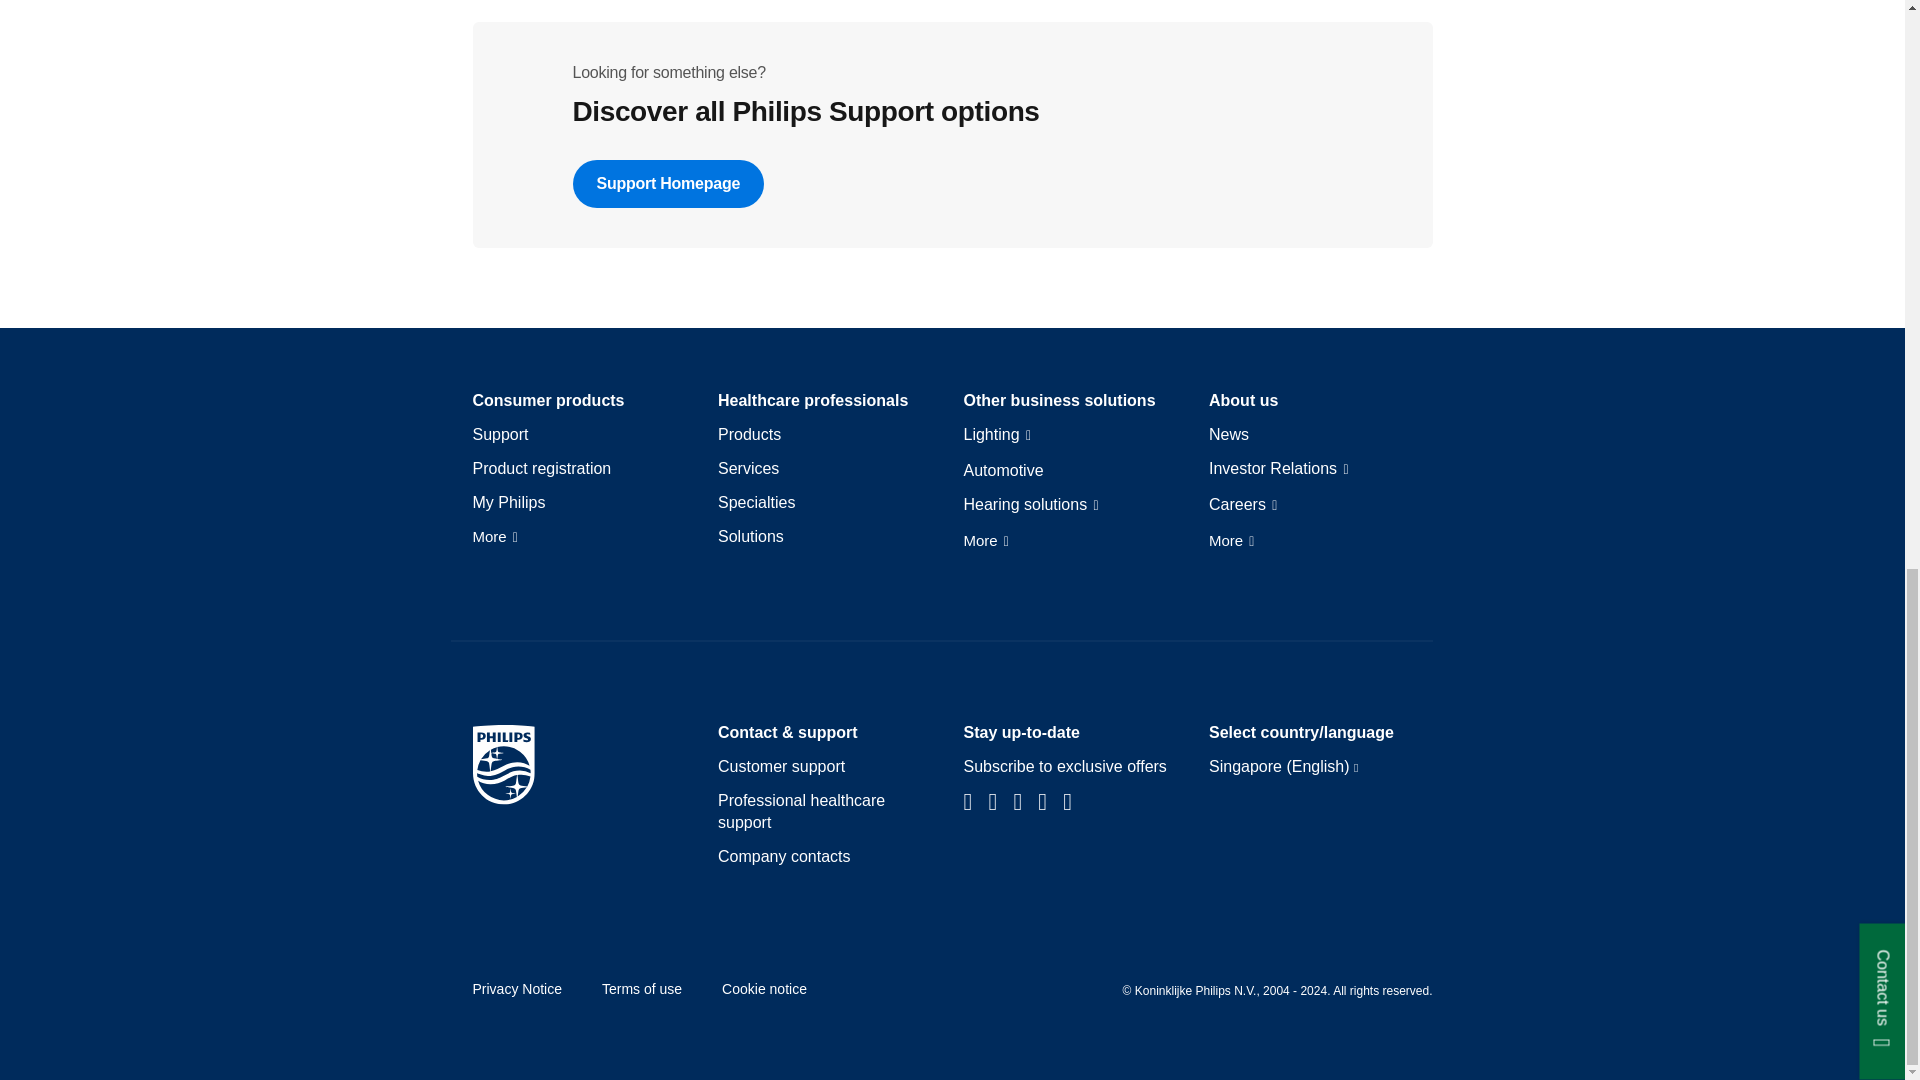 The image size is (1920, 1080). Describe the element at coordinates (756, 503) in the screenshot. I see `Specialties` at that location.